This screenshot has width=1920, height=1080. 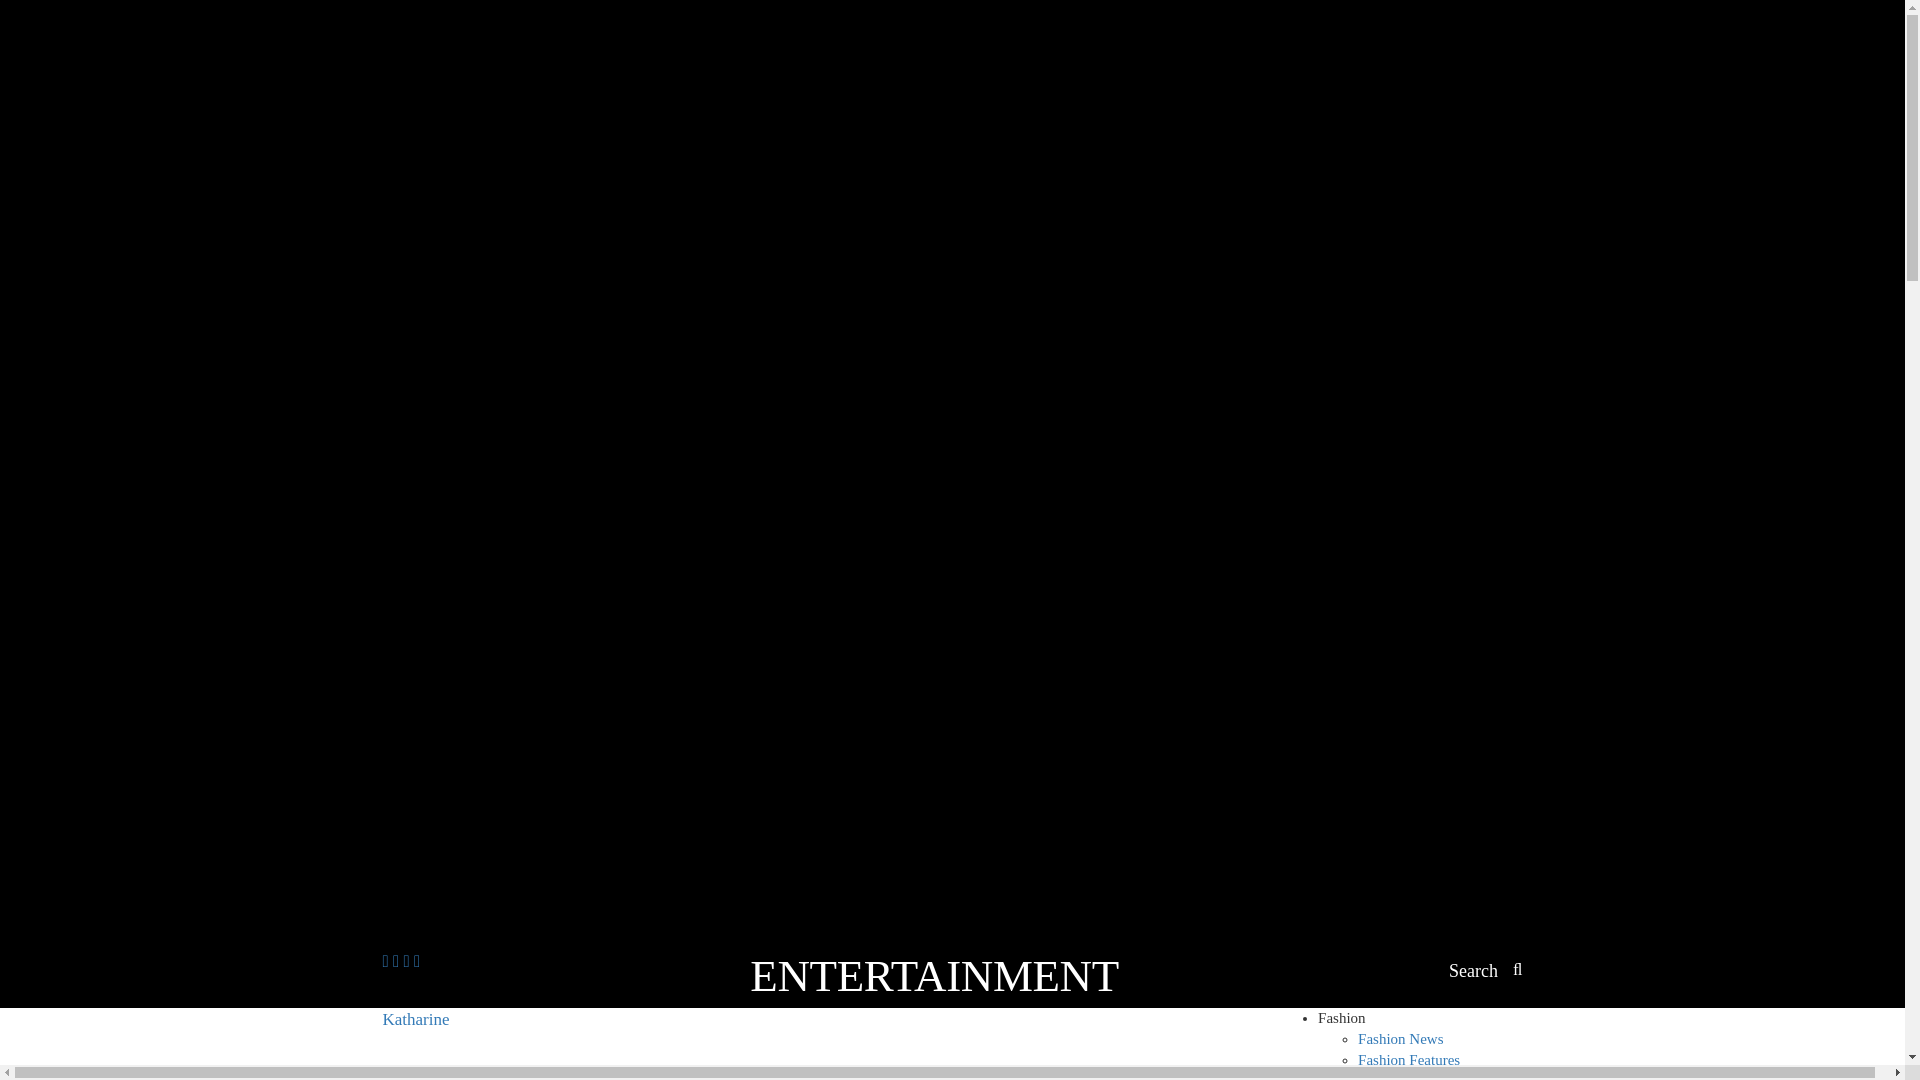 What do you see at coordinates (452, 1044) in the screenshot?
I see `Katharine` at bounding box center [452, 1044].